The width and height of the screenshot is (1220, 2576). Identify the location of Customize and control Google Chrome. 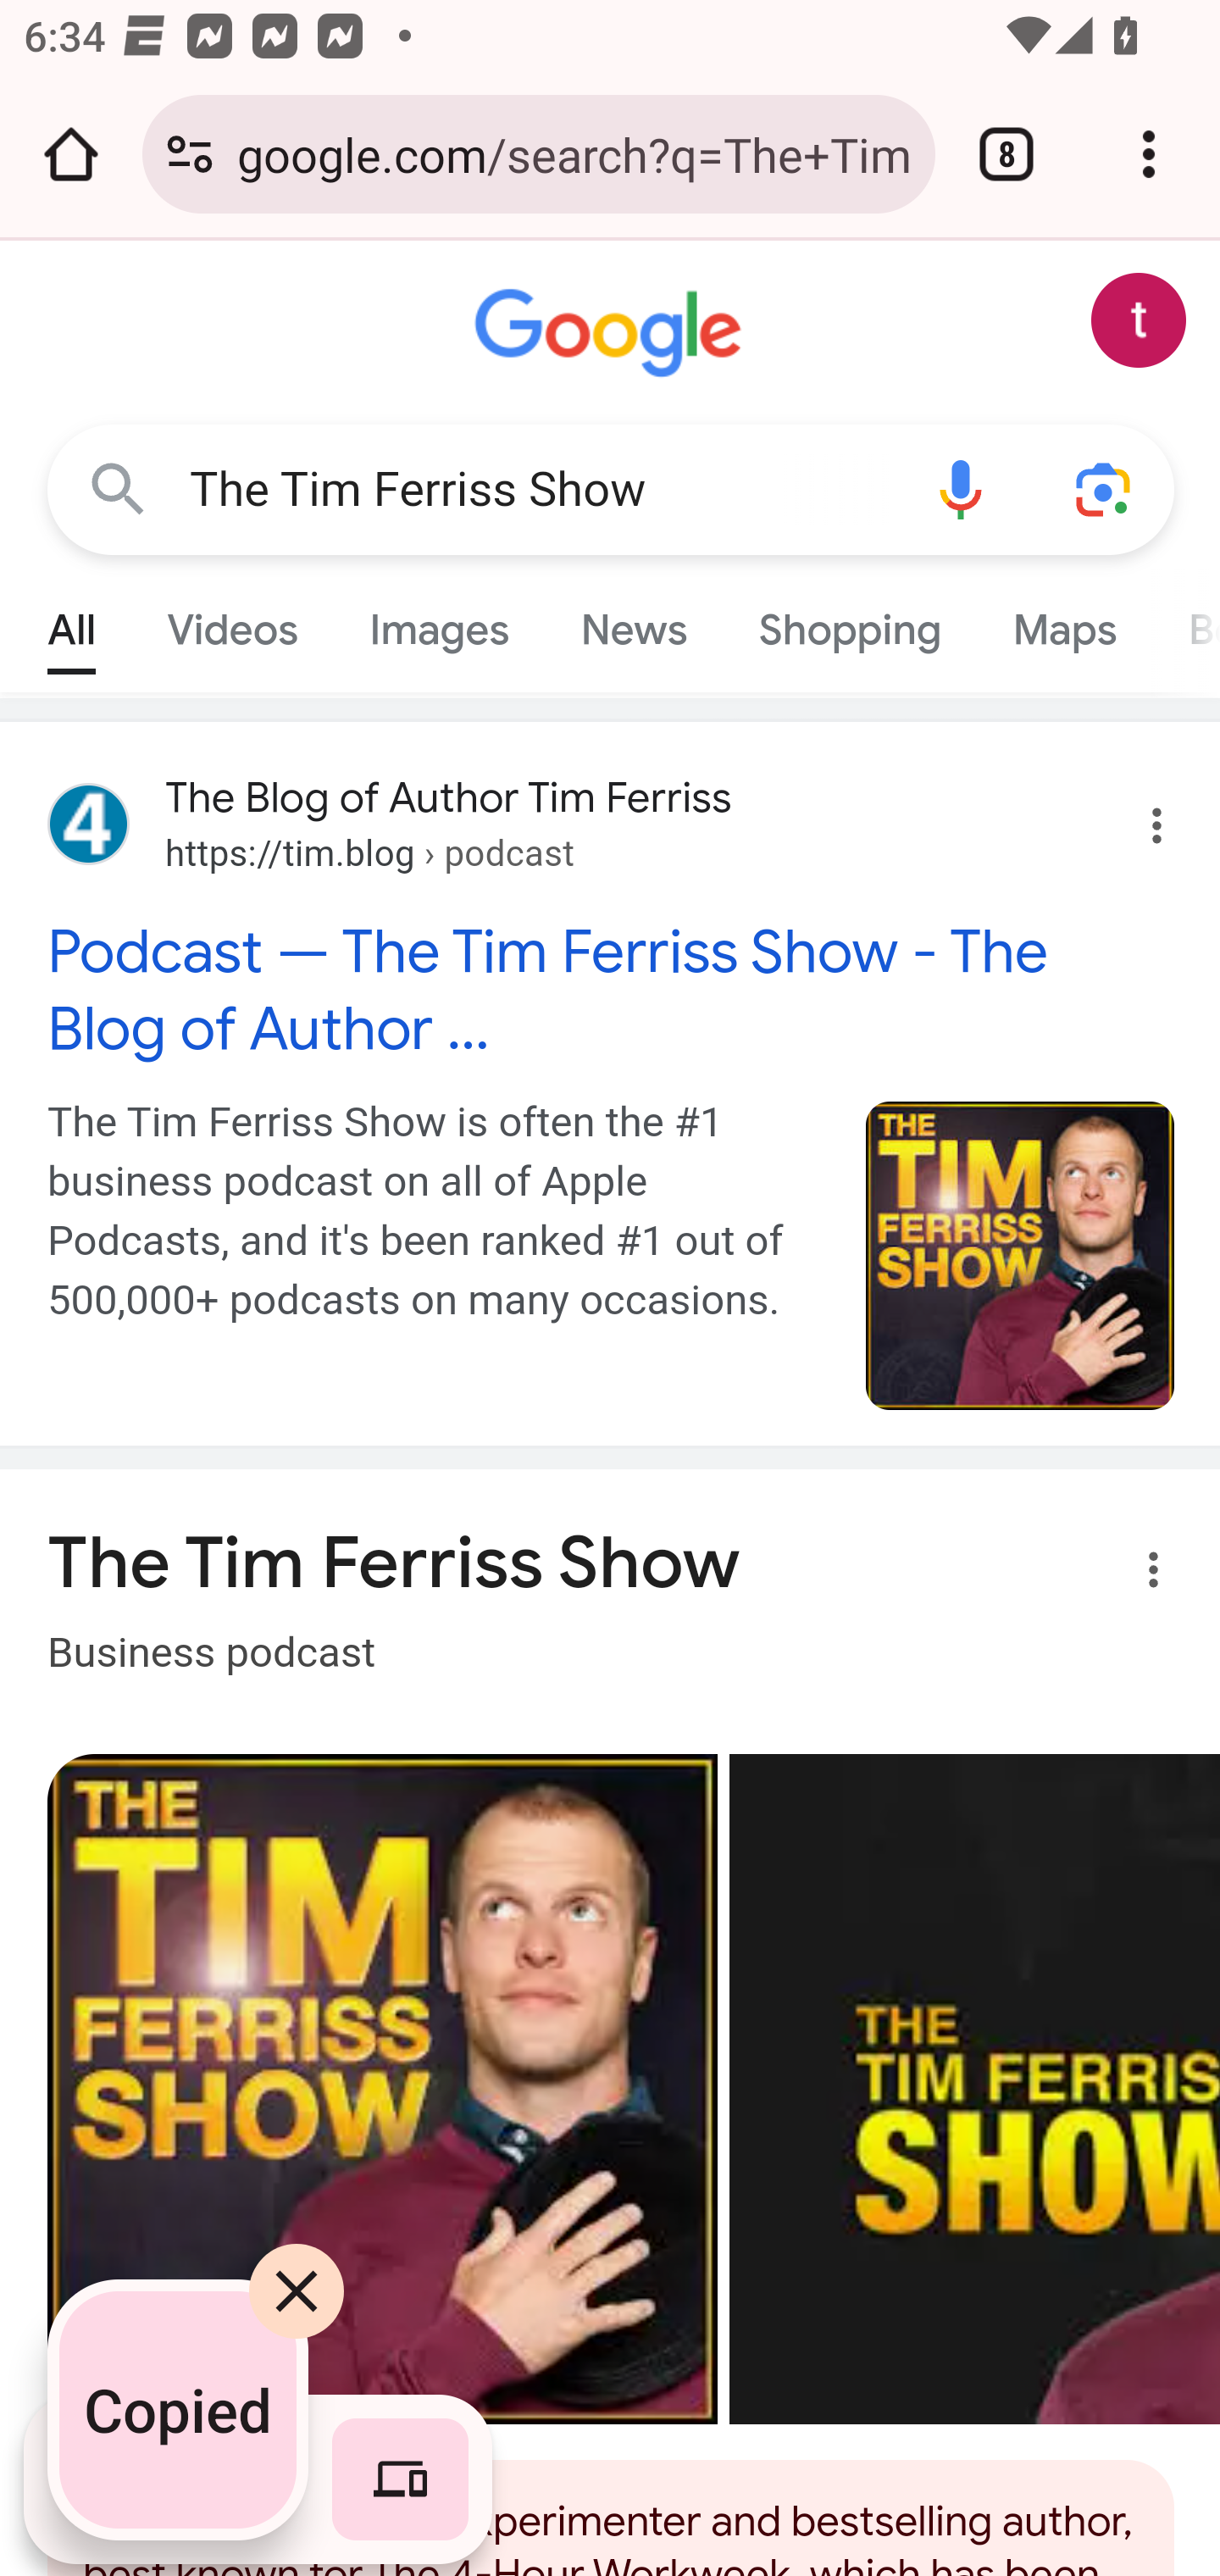
(1149, 154).